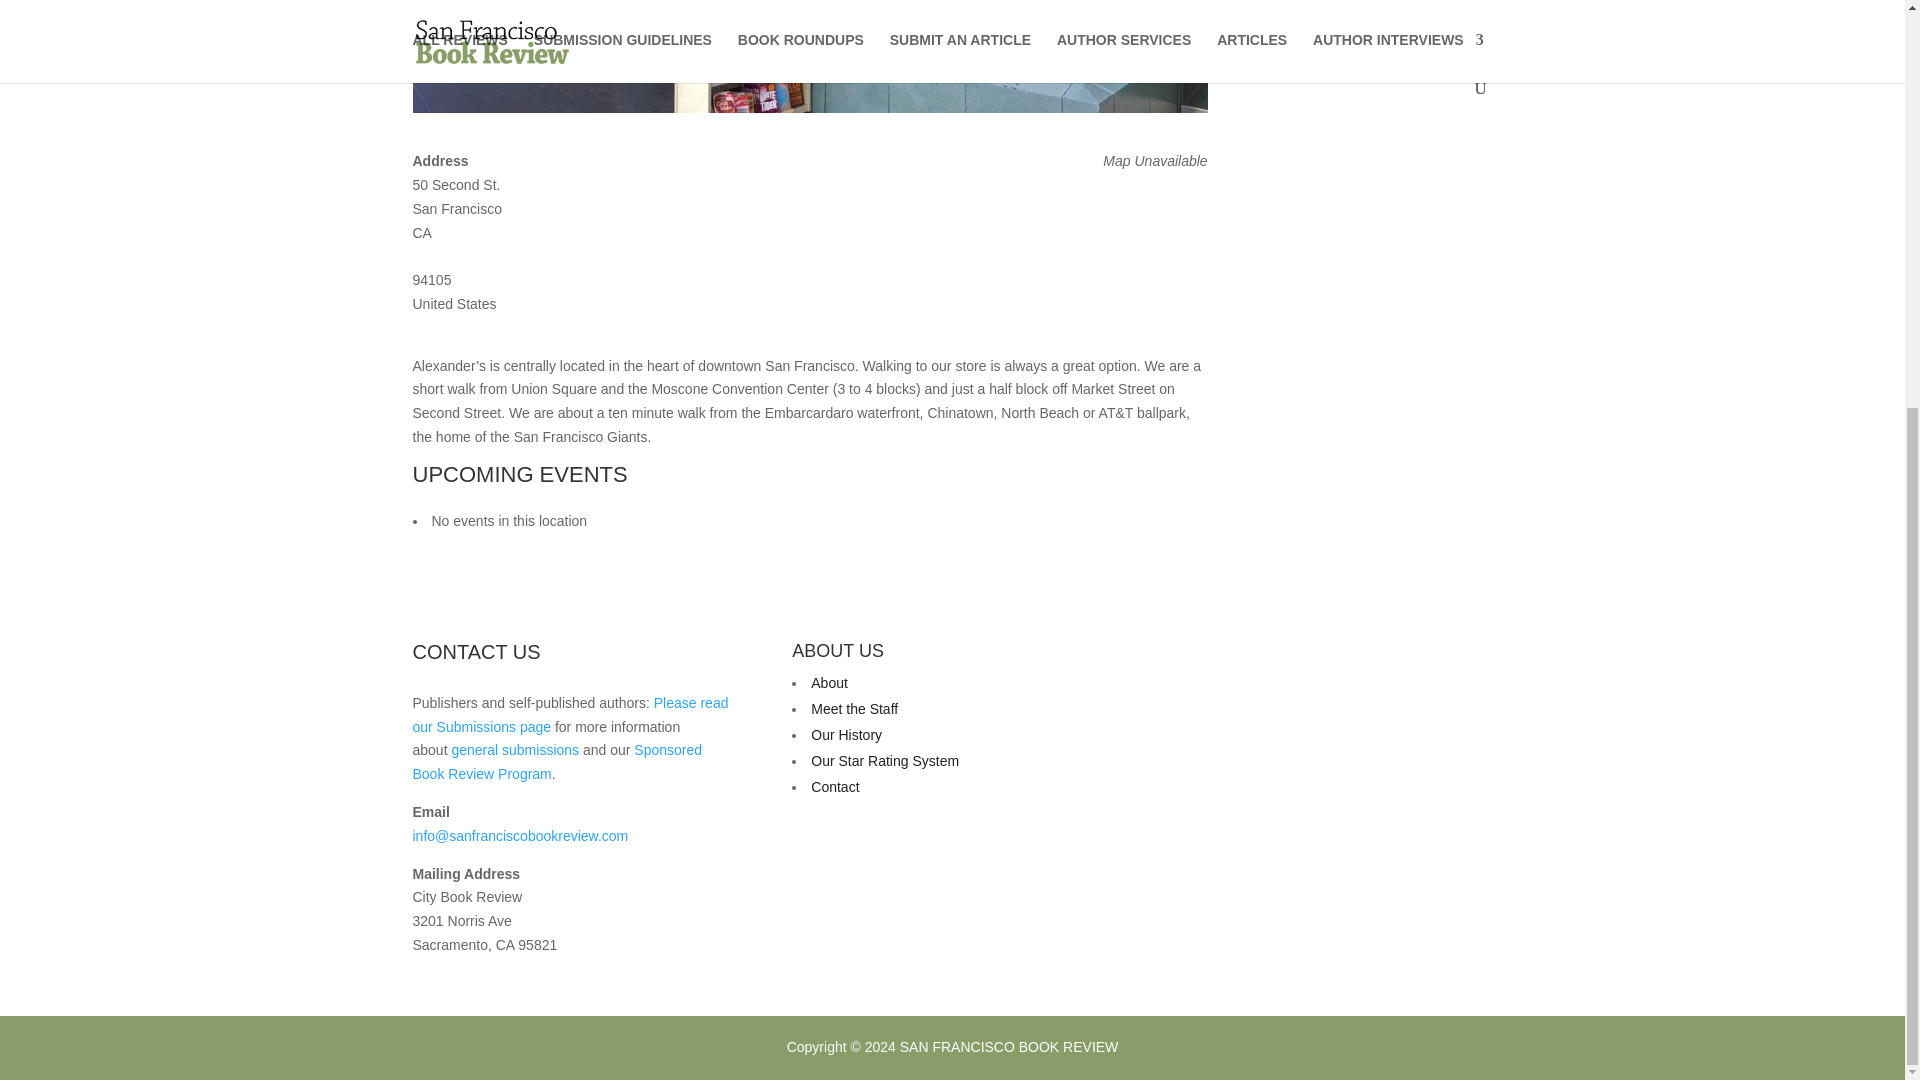  I want to click on general submissions, so click(515, 750).